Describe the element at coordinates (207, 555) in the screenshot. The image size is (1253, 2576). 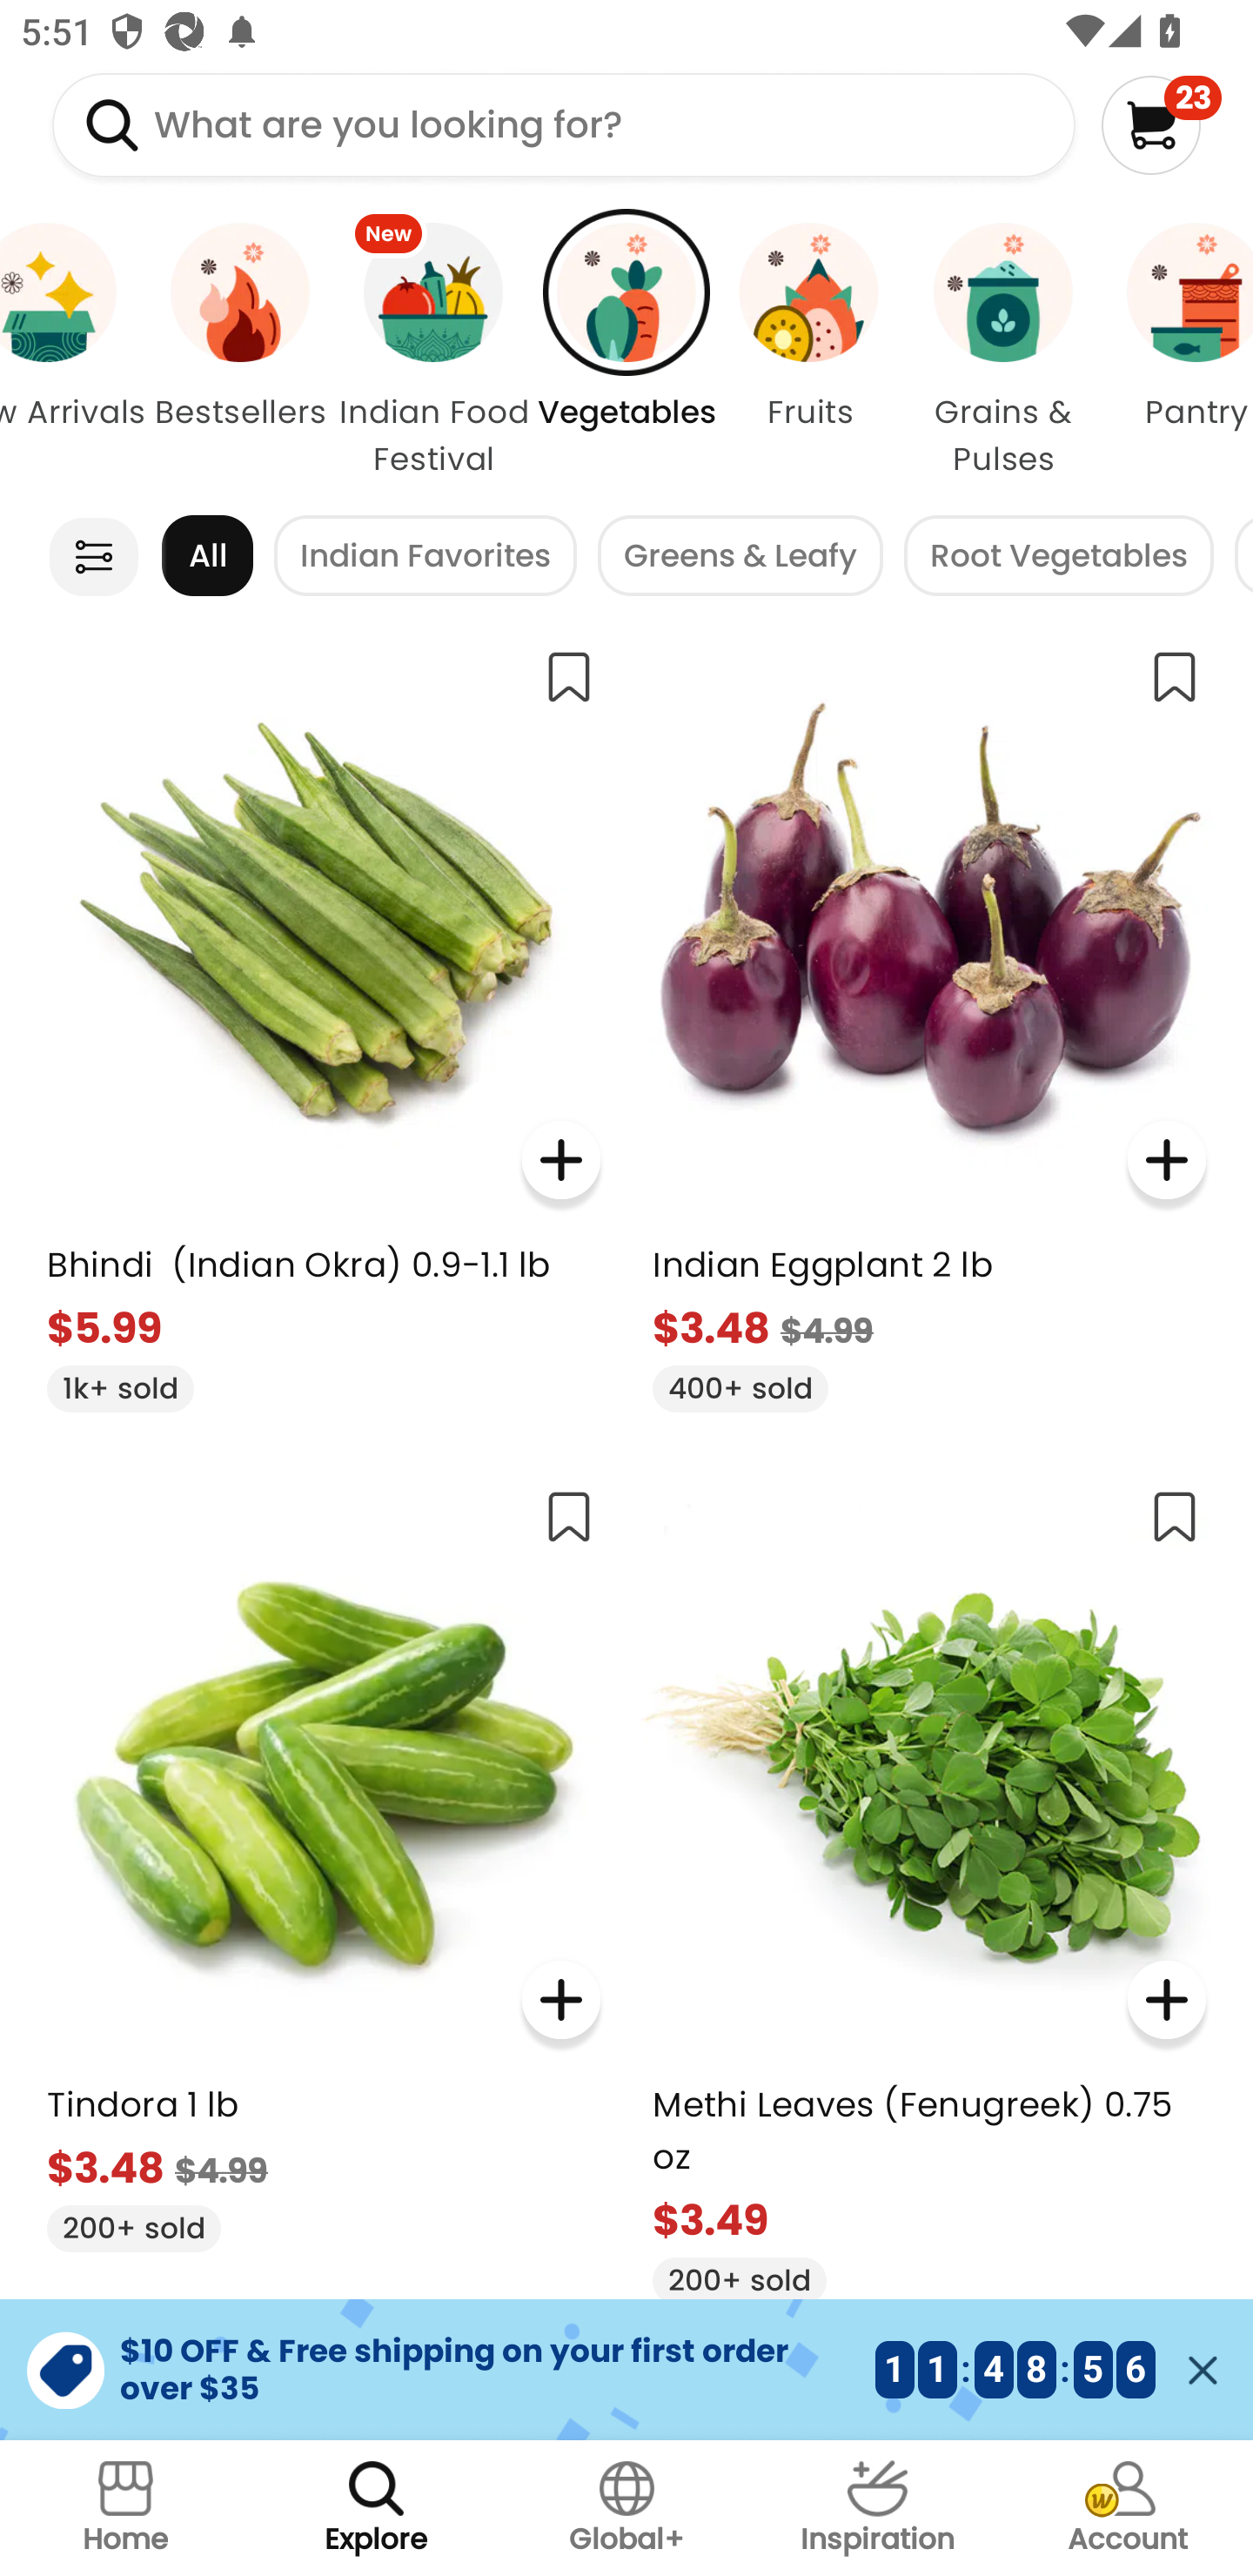
I see `All` at that location.